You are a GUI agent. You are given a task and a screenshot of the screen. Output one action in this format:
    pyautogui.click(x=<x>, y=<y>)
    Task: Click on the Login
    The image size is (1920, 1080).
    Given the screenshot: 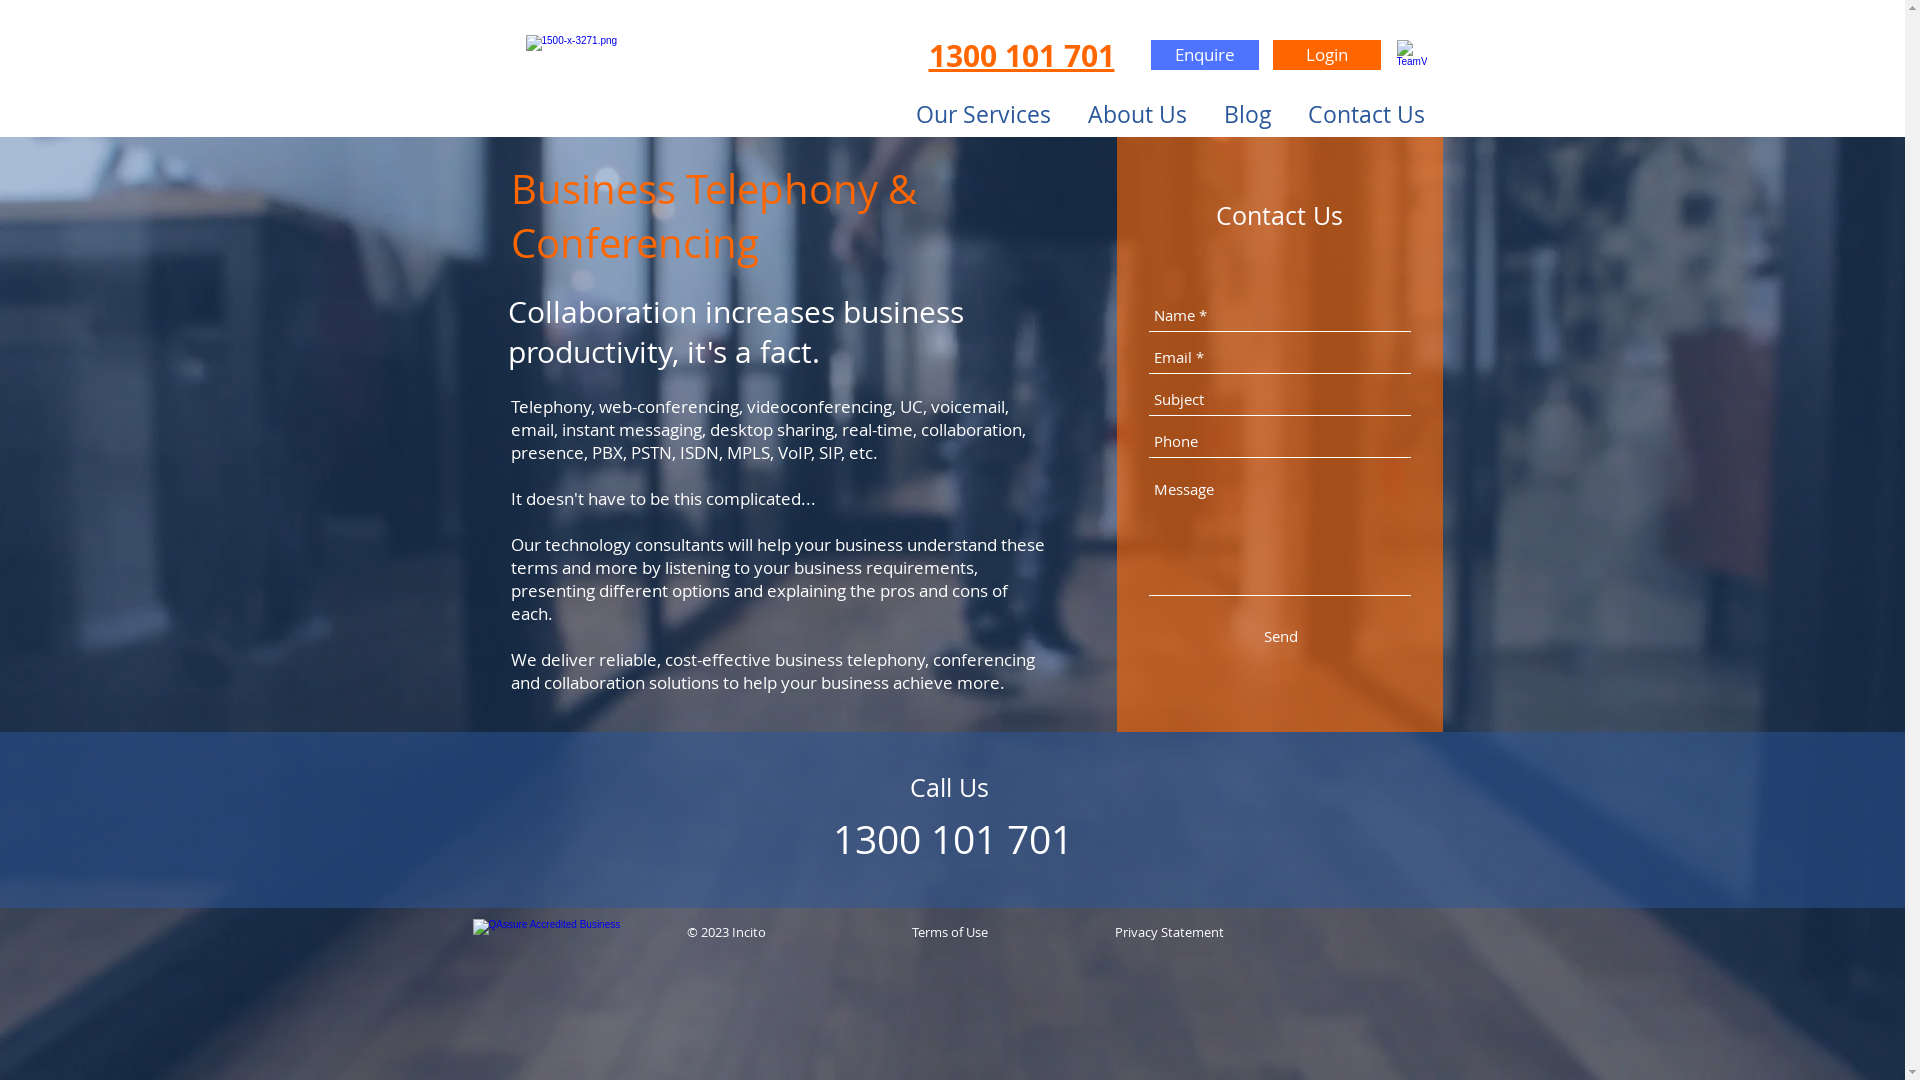 What is the action you would take?
    pyautogui.click(x=1326, y=55)
    